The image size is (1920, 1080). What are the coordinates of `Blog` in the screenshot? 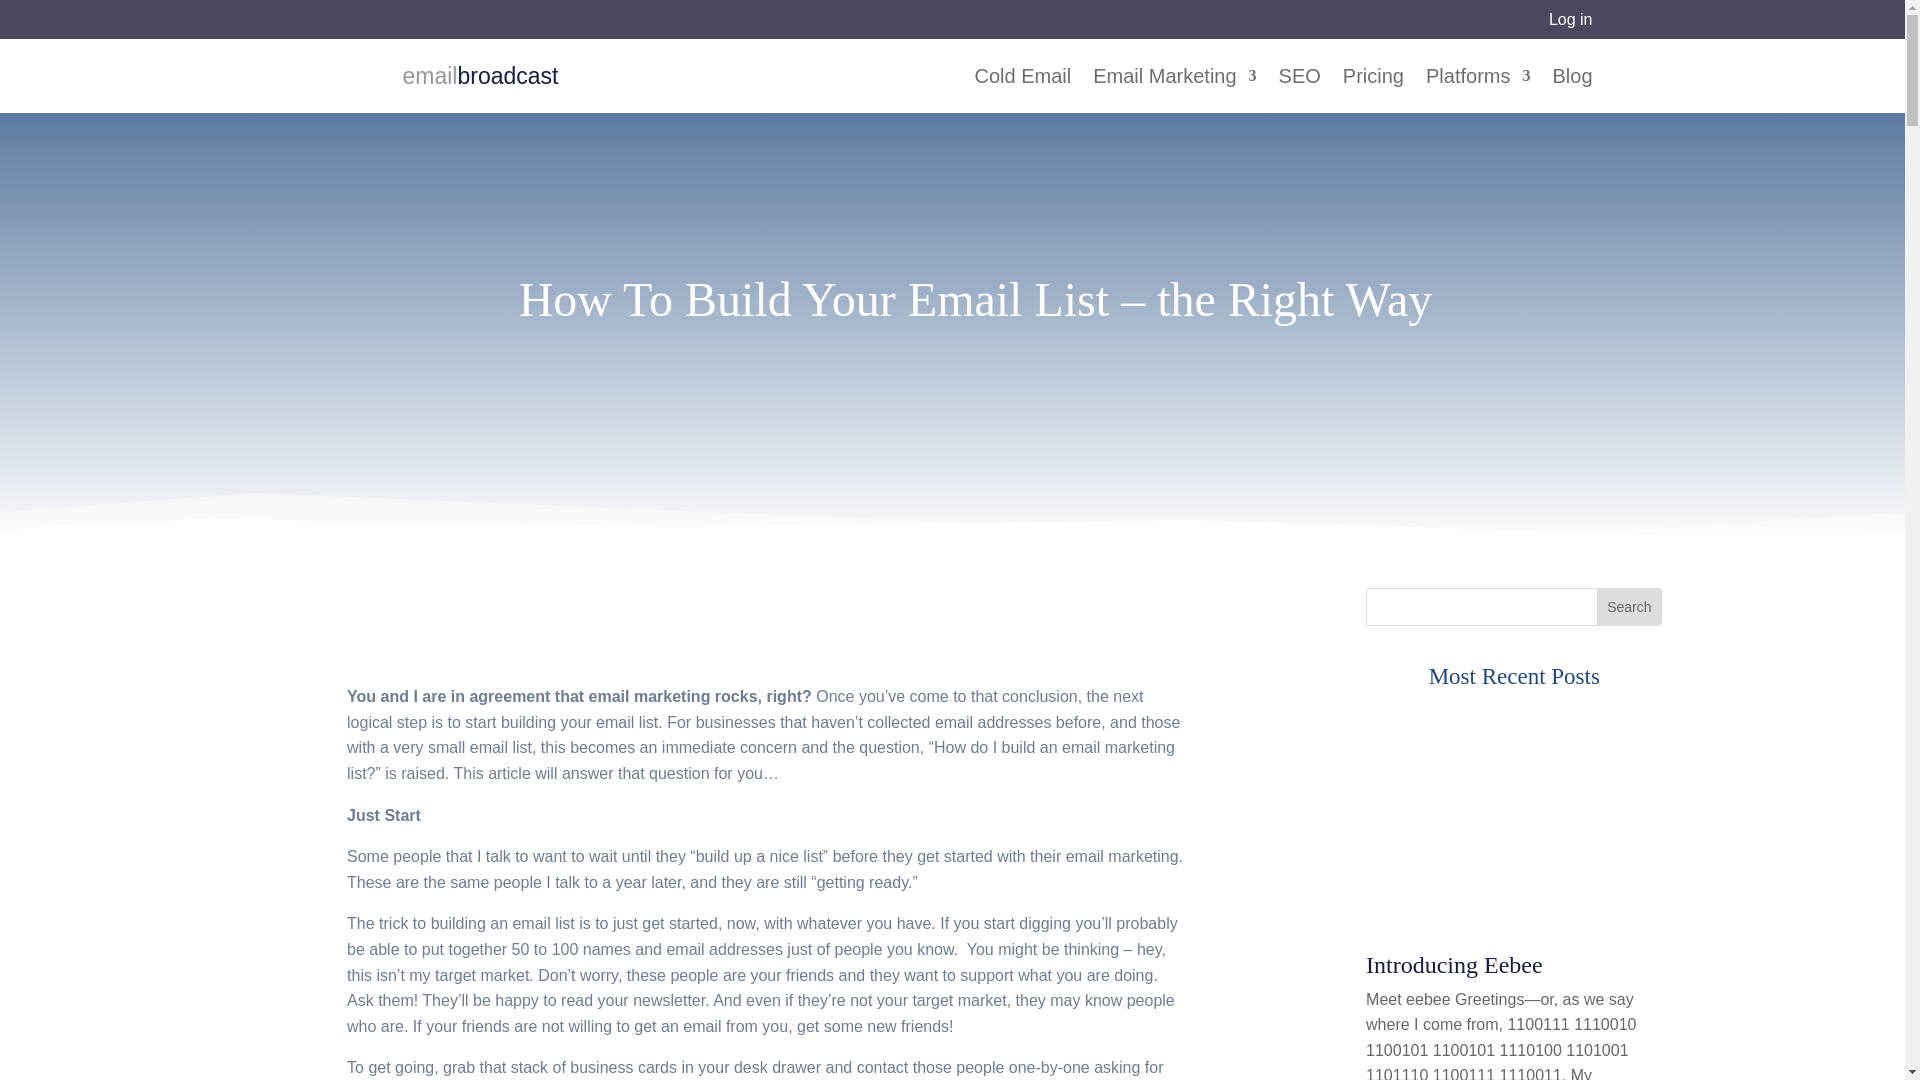 It's located at (1571, 91).